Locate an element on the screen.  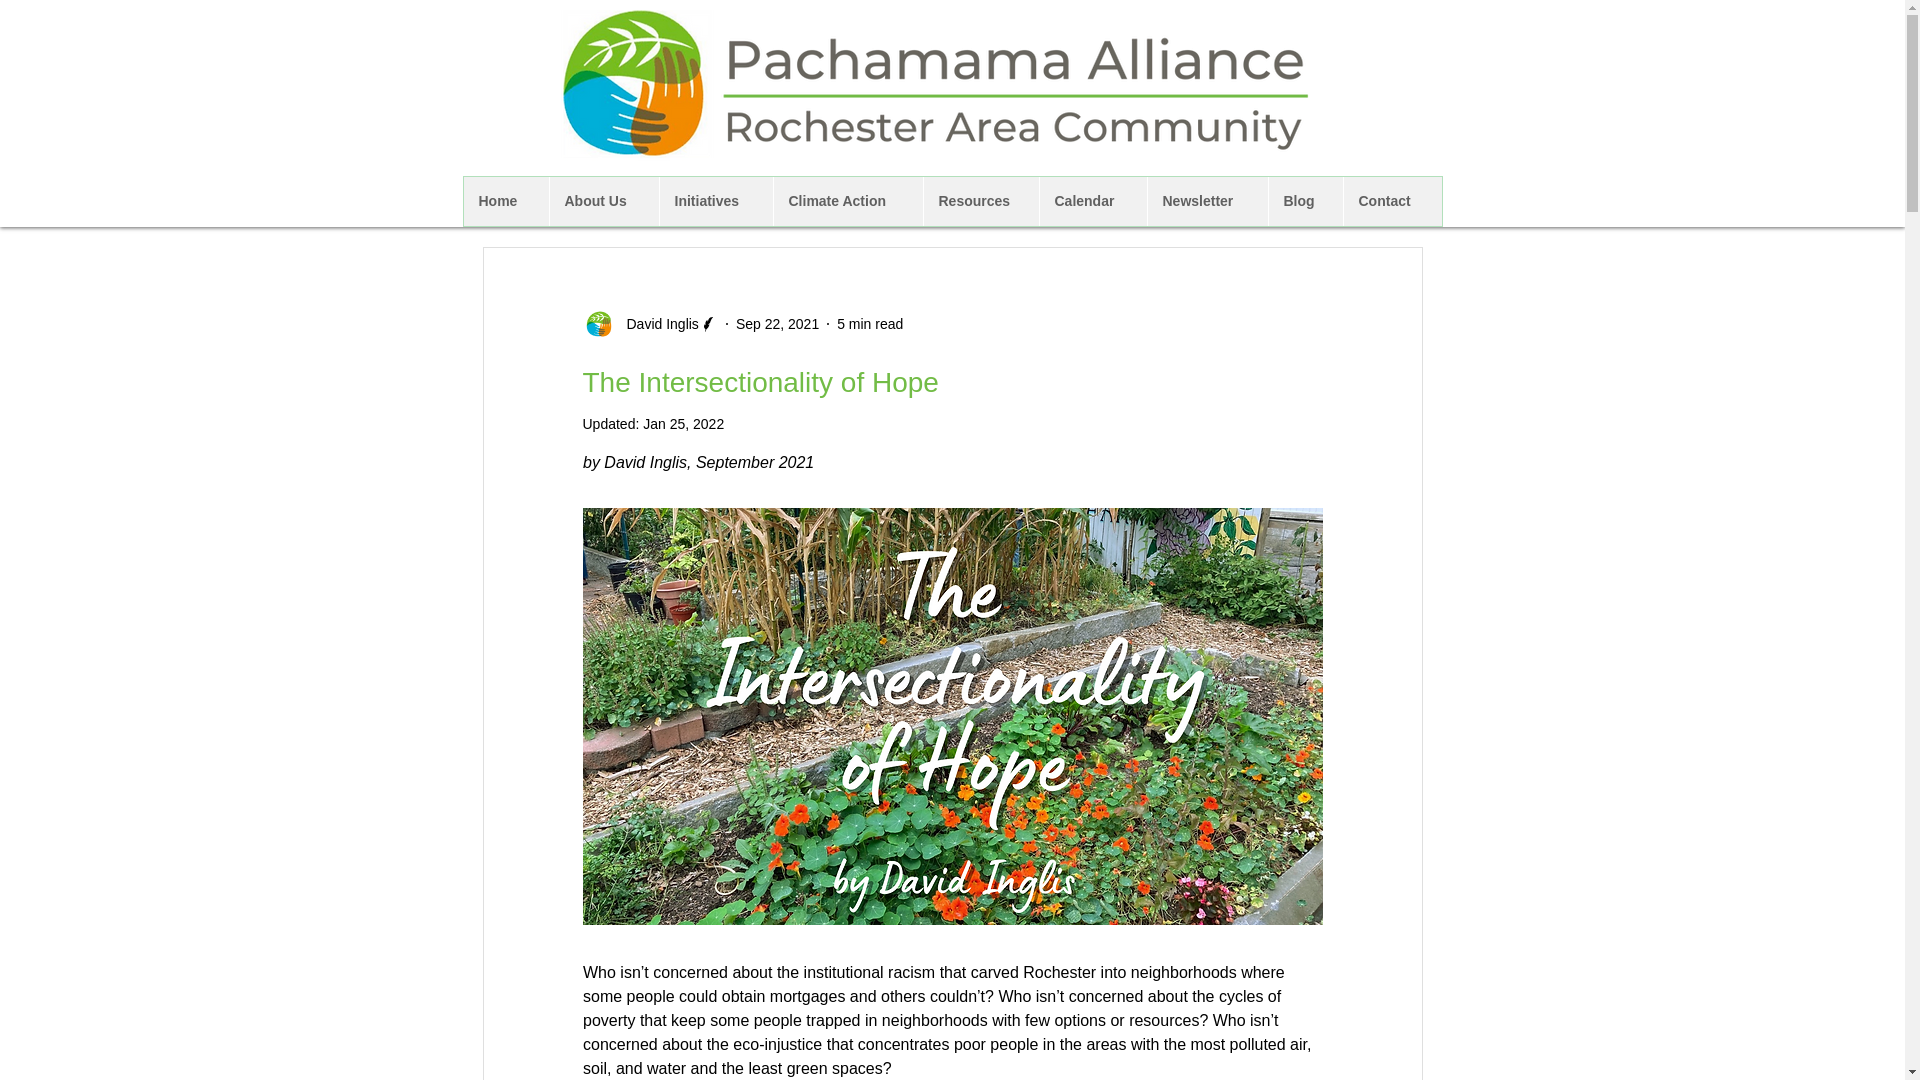
Home is located at coordinates (506, 201).